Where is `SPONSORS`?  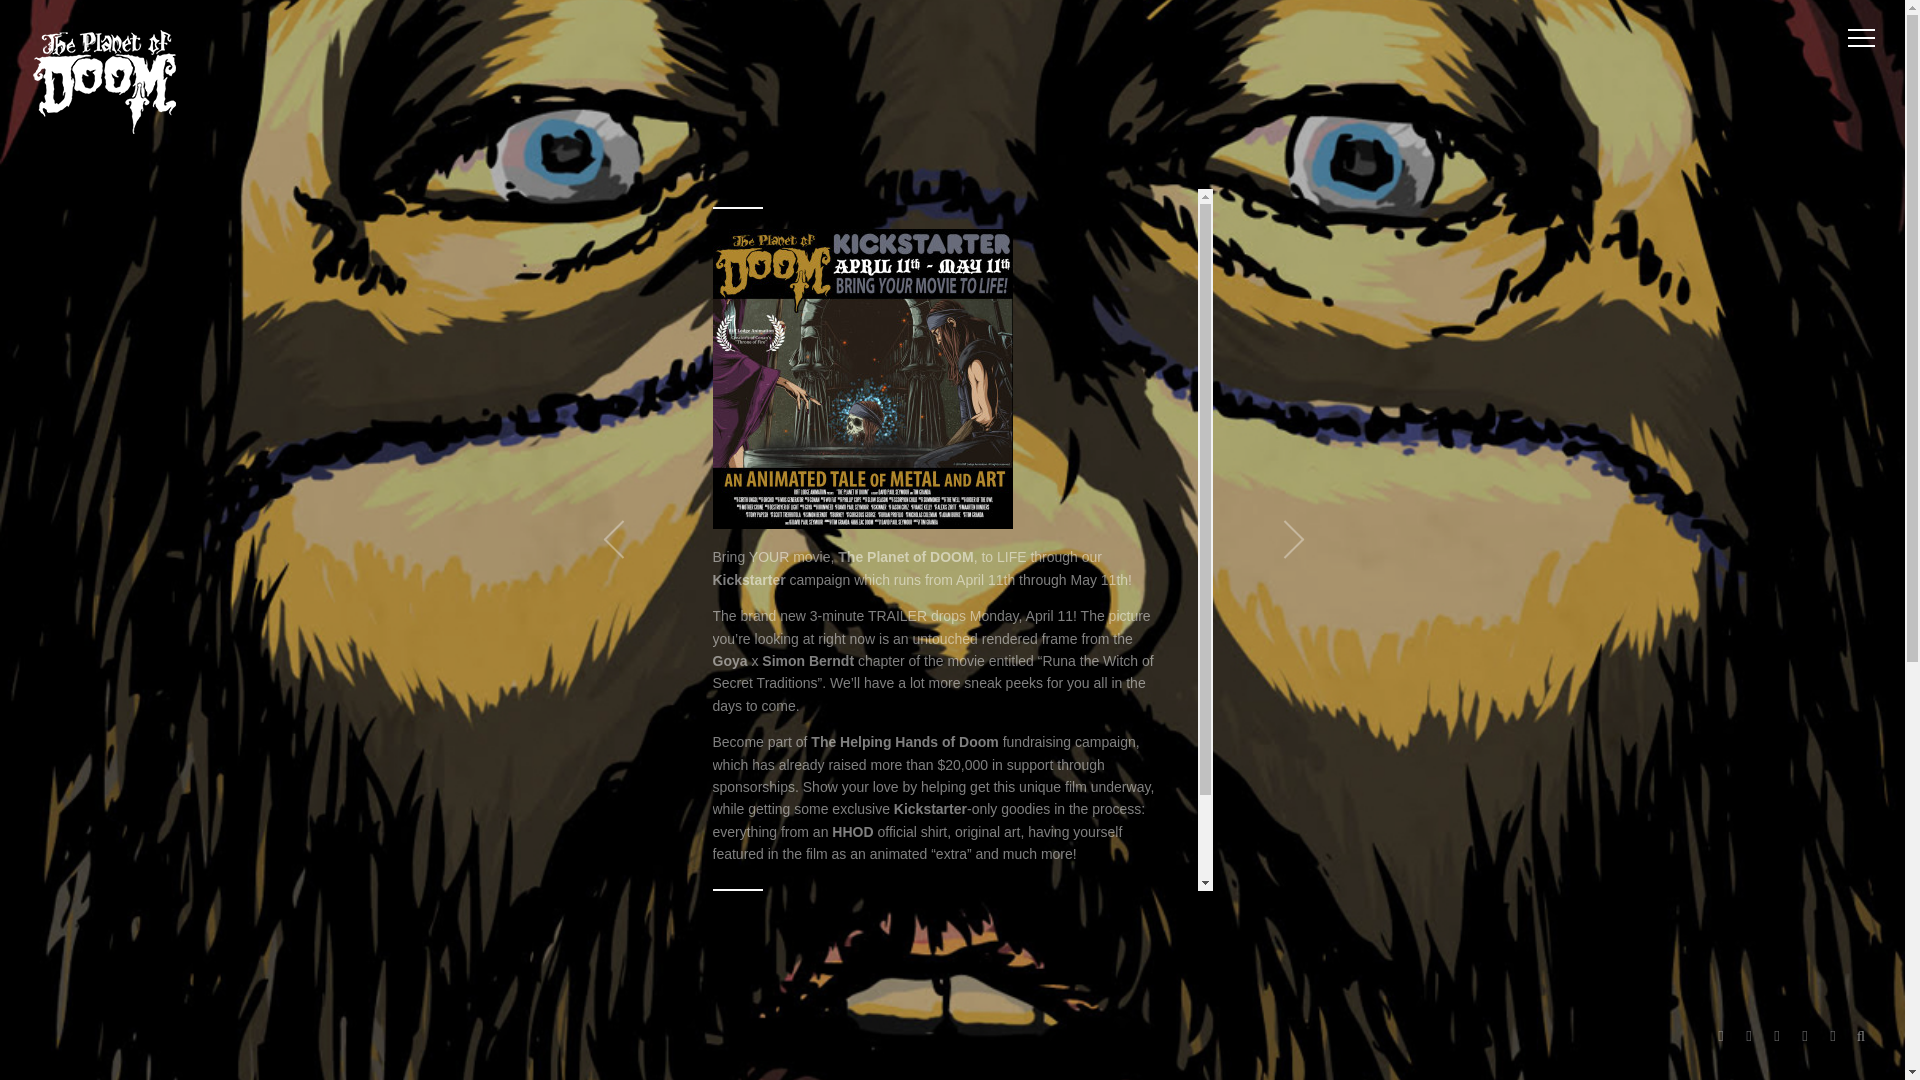
SPONSORS is located at coordinates (1529, 1038).